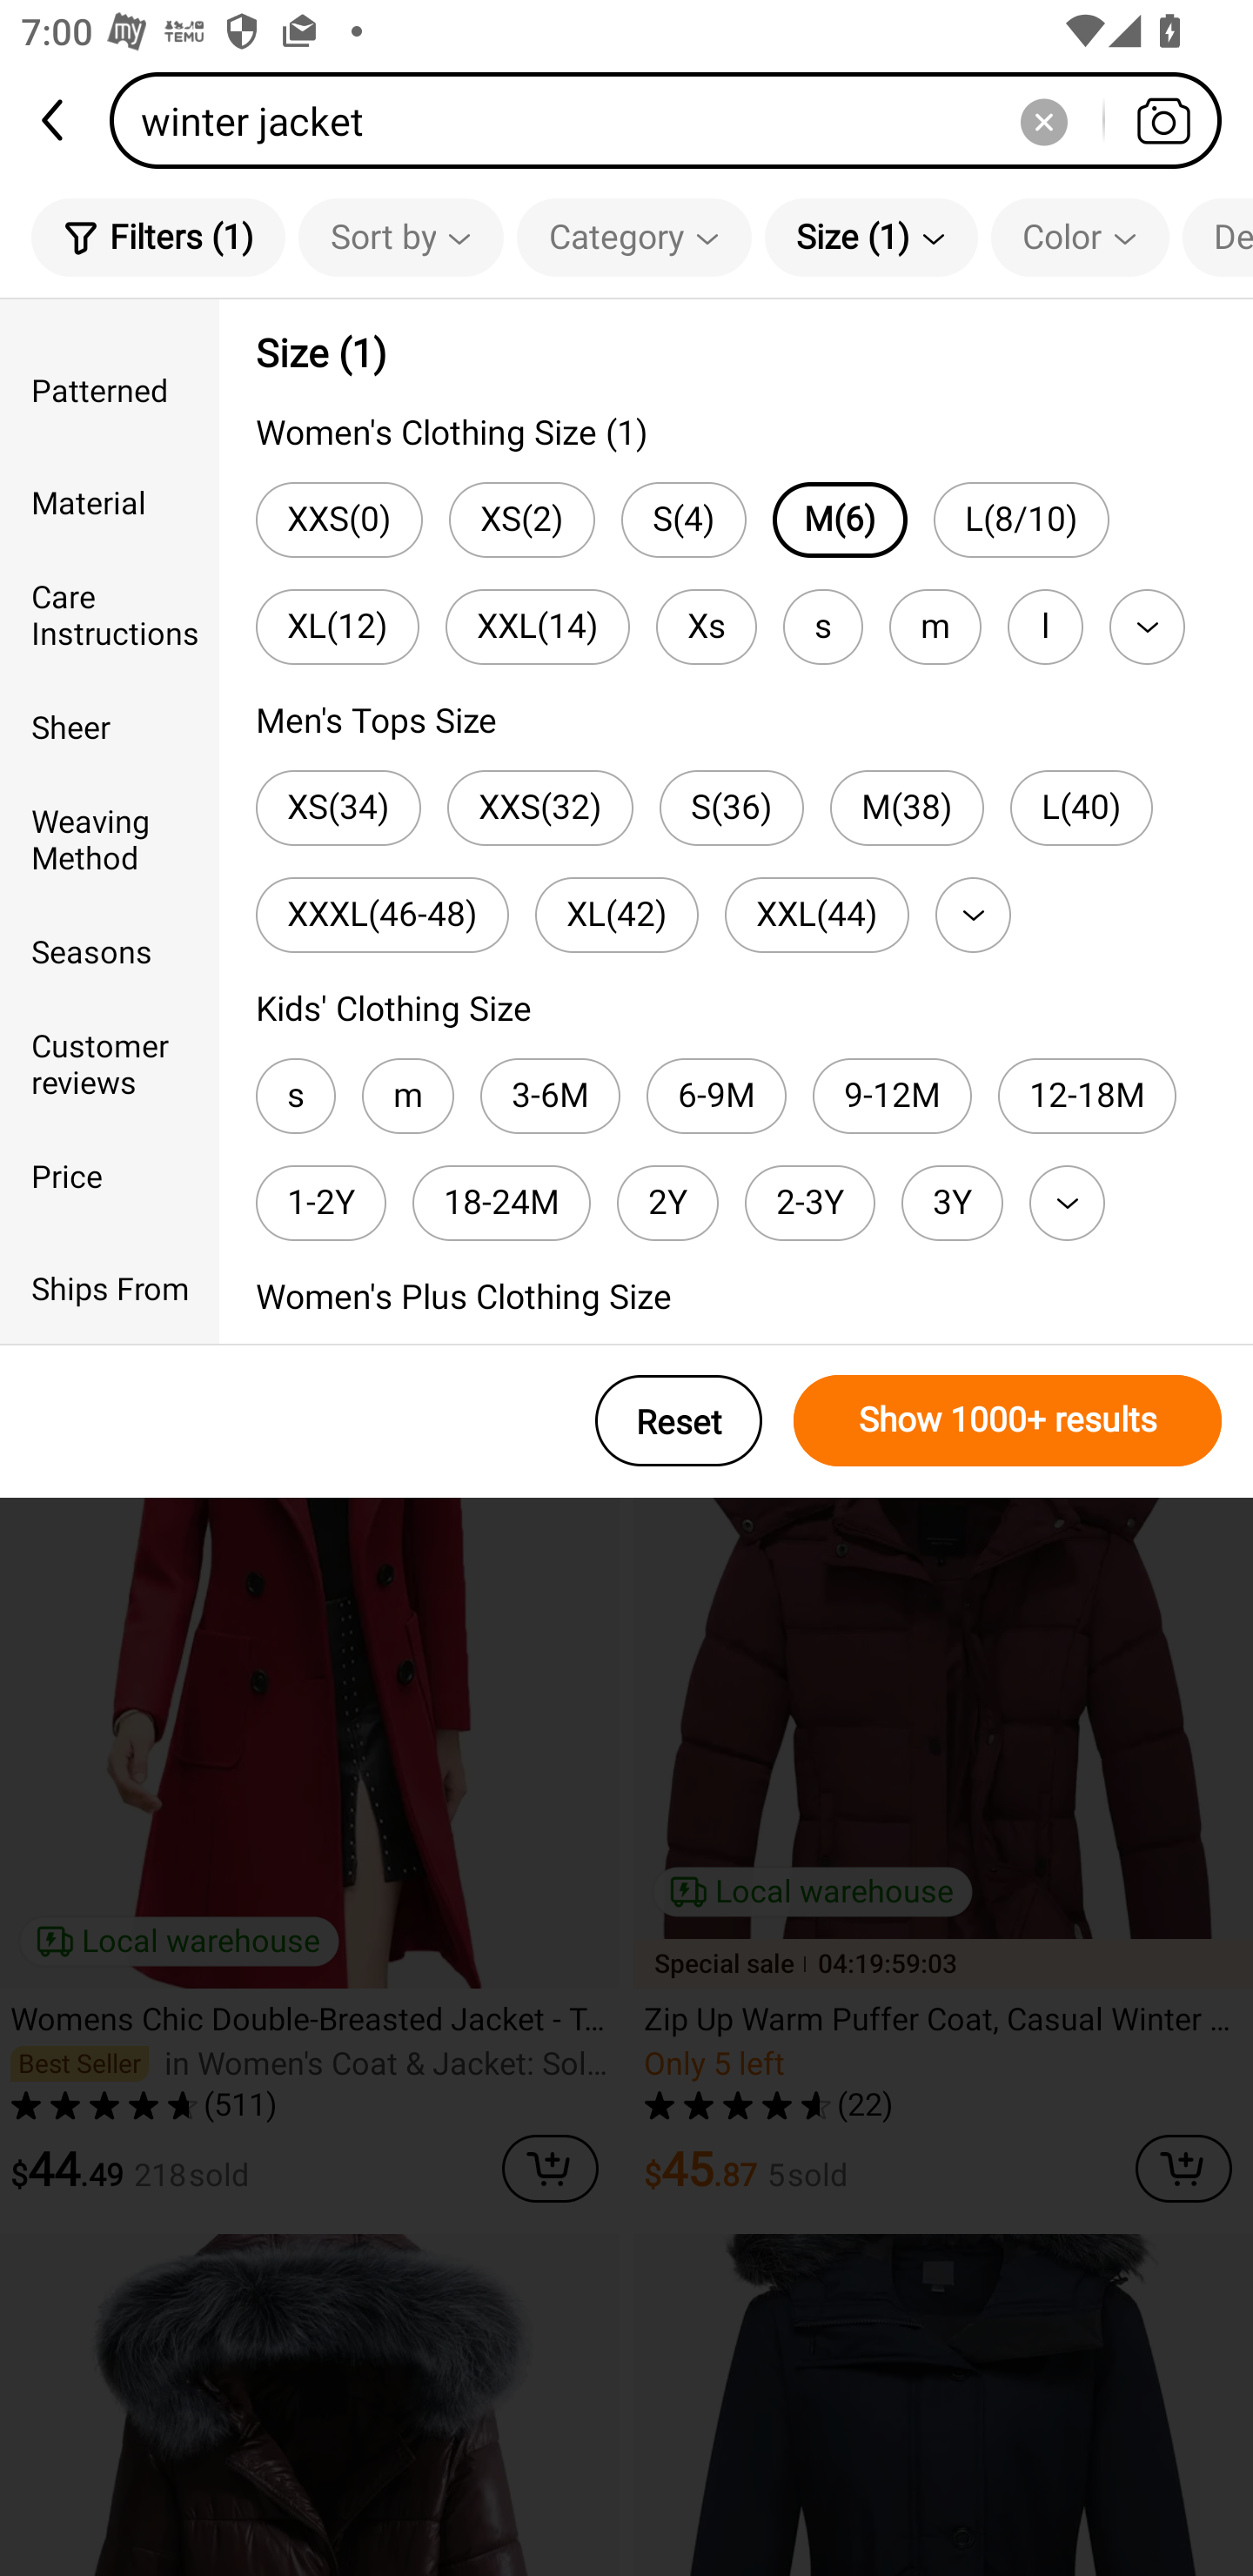 This screenshot has height=2576, width=1253. I want to click on Patterned, so click(110, 388).